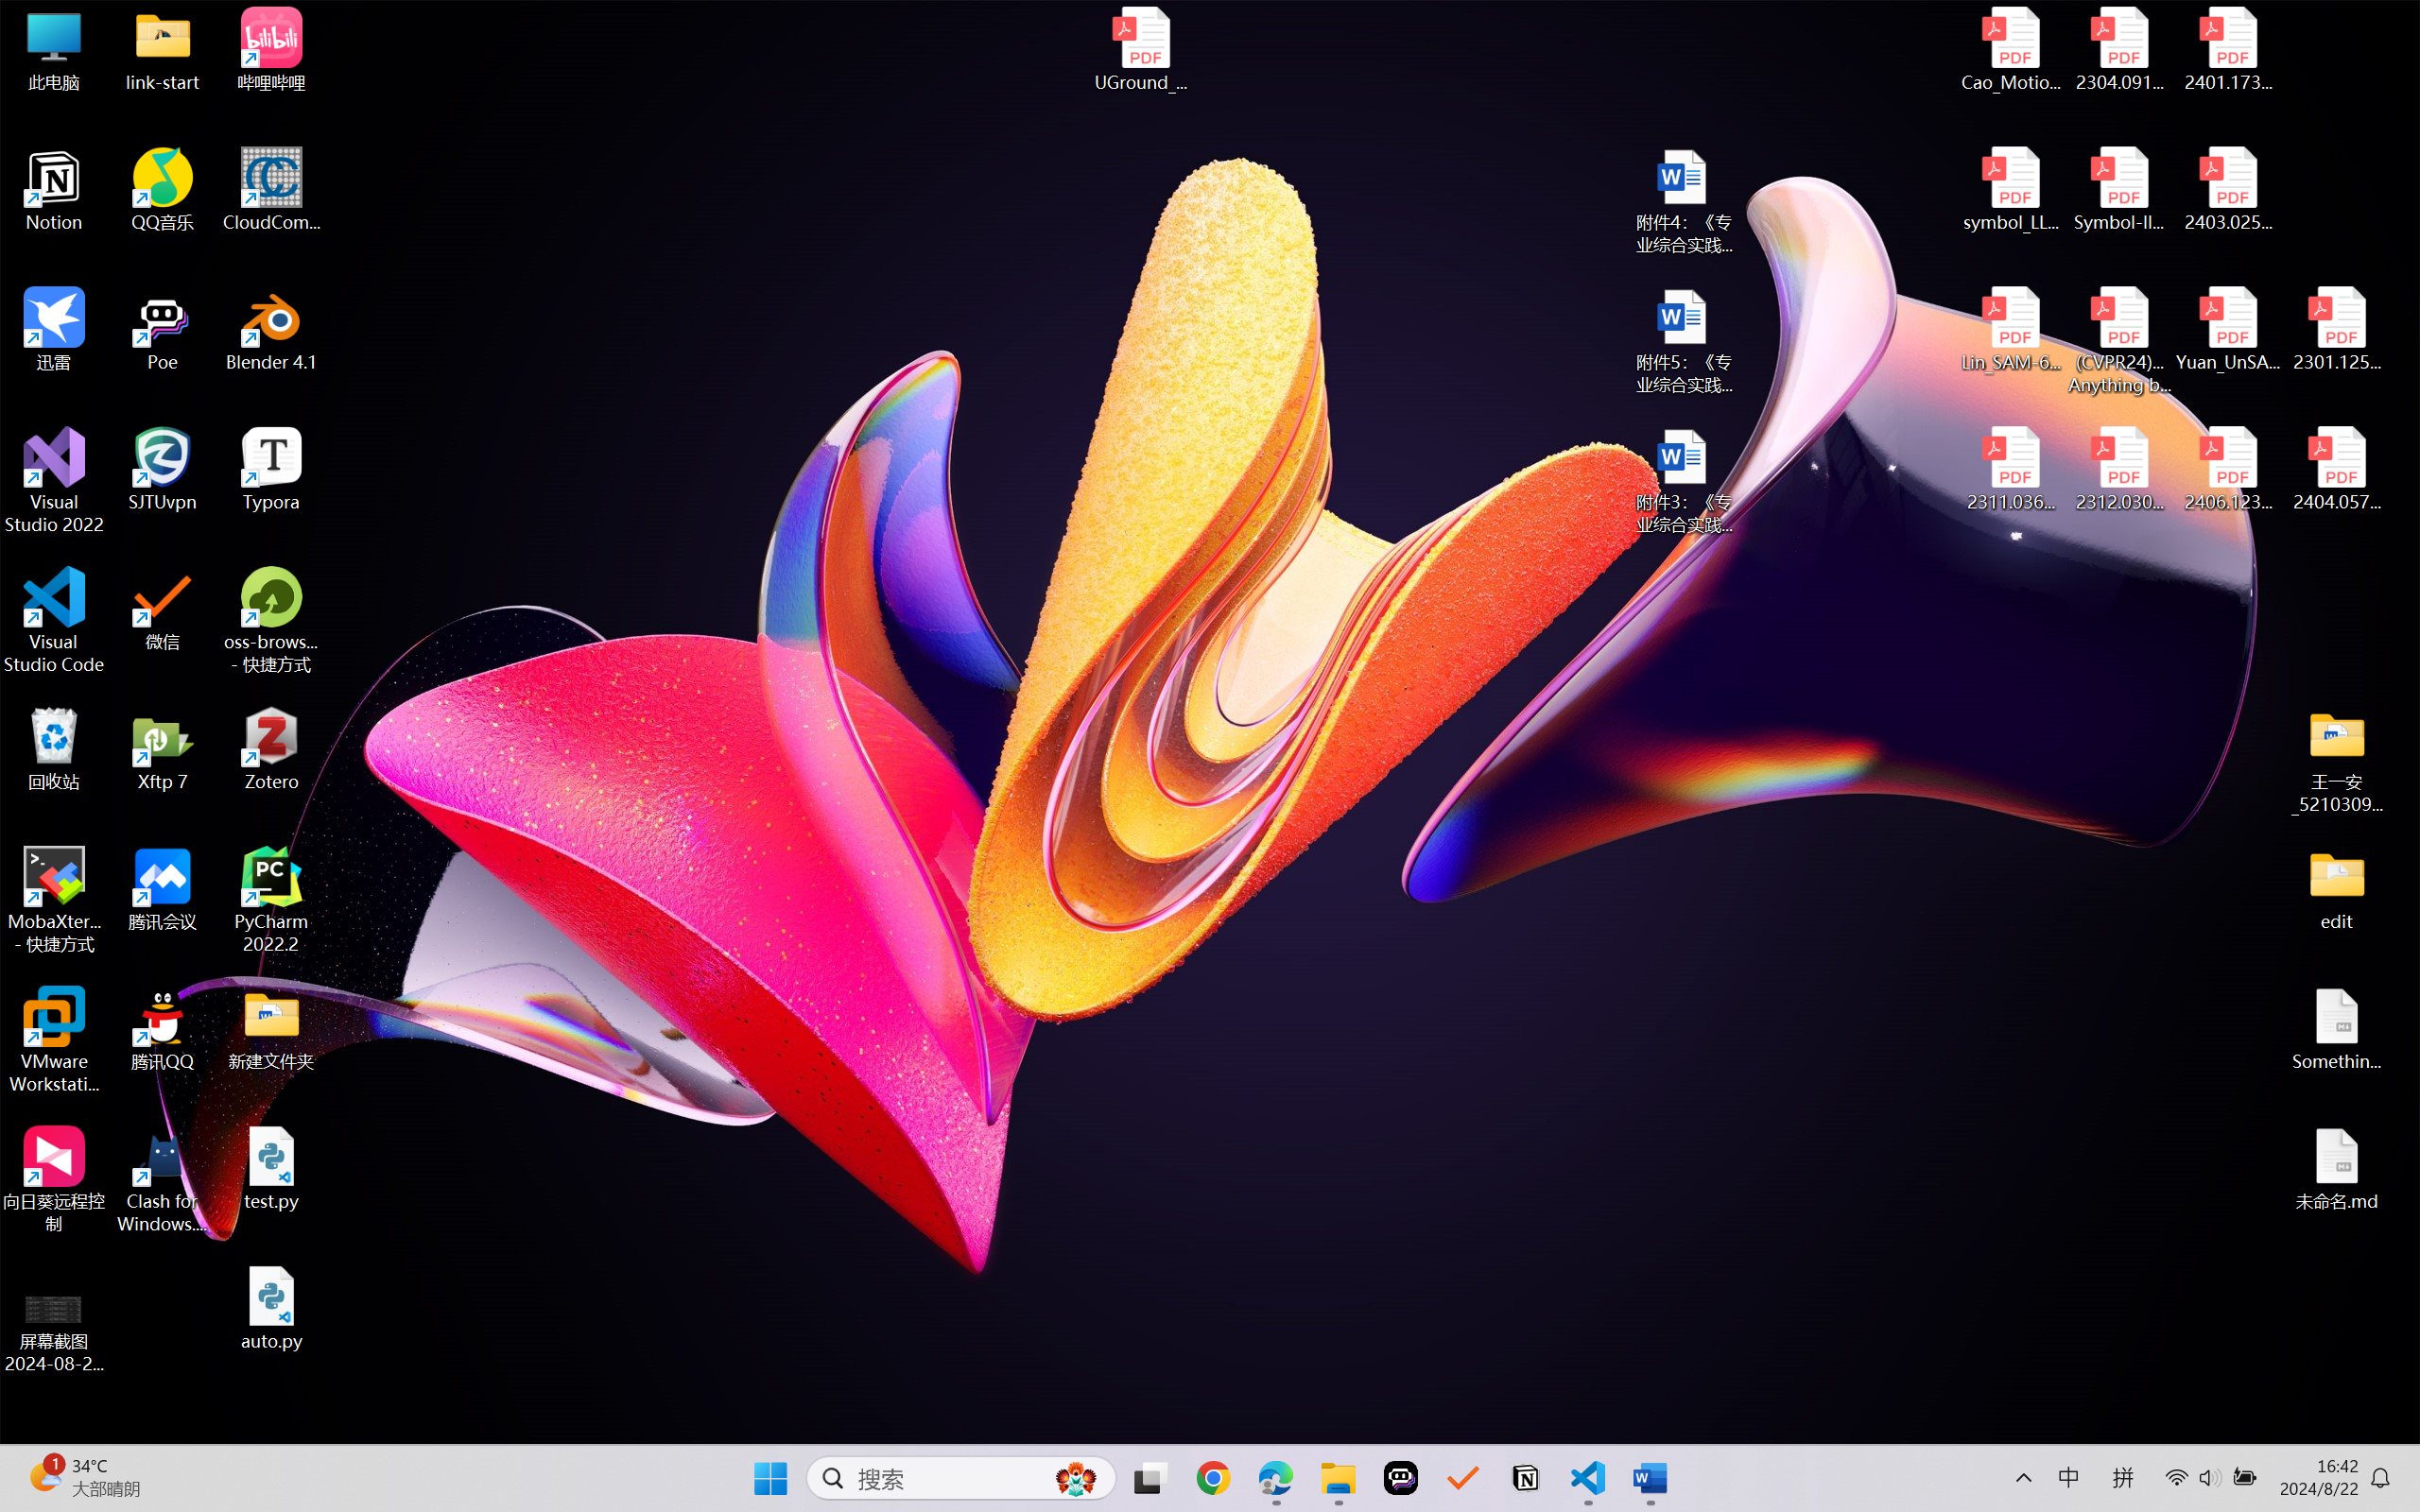  Describe the element at coordinates (2227, 190) in the screenshot. I see `2403.02502v1.pdf` at that location.